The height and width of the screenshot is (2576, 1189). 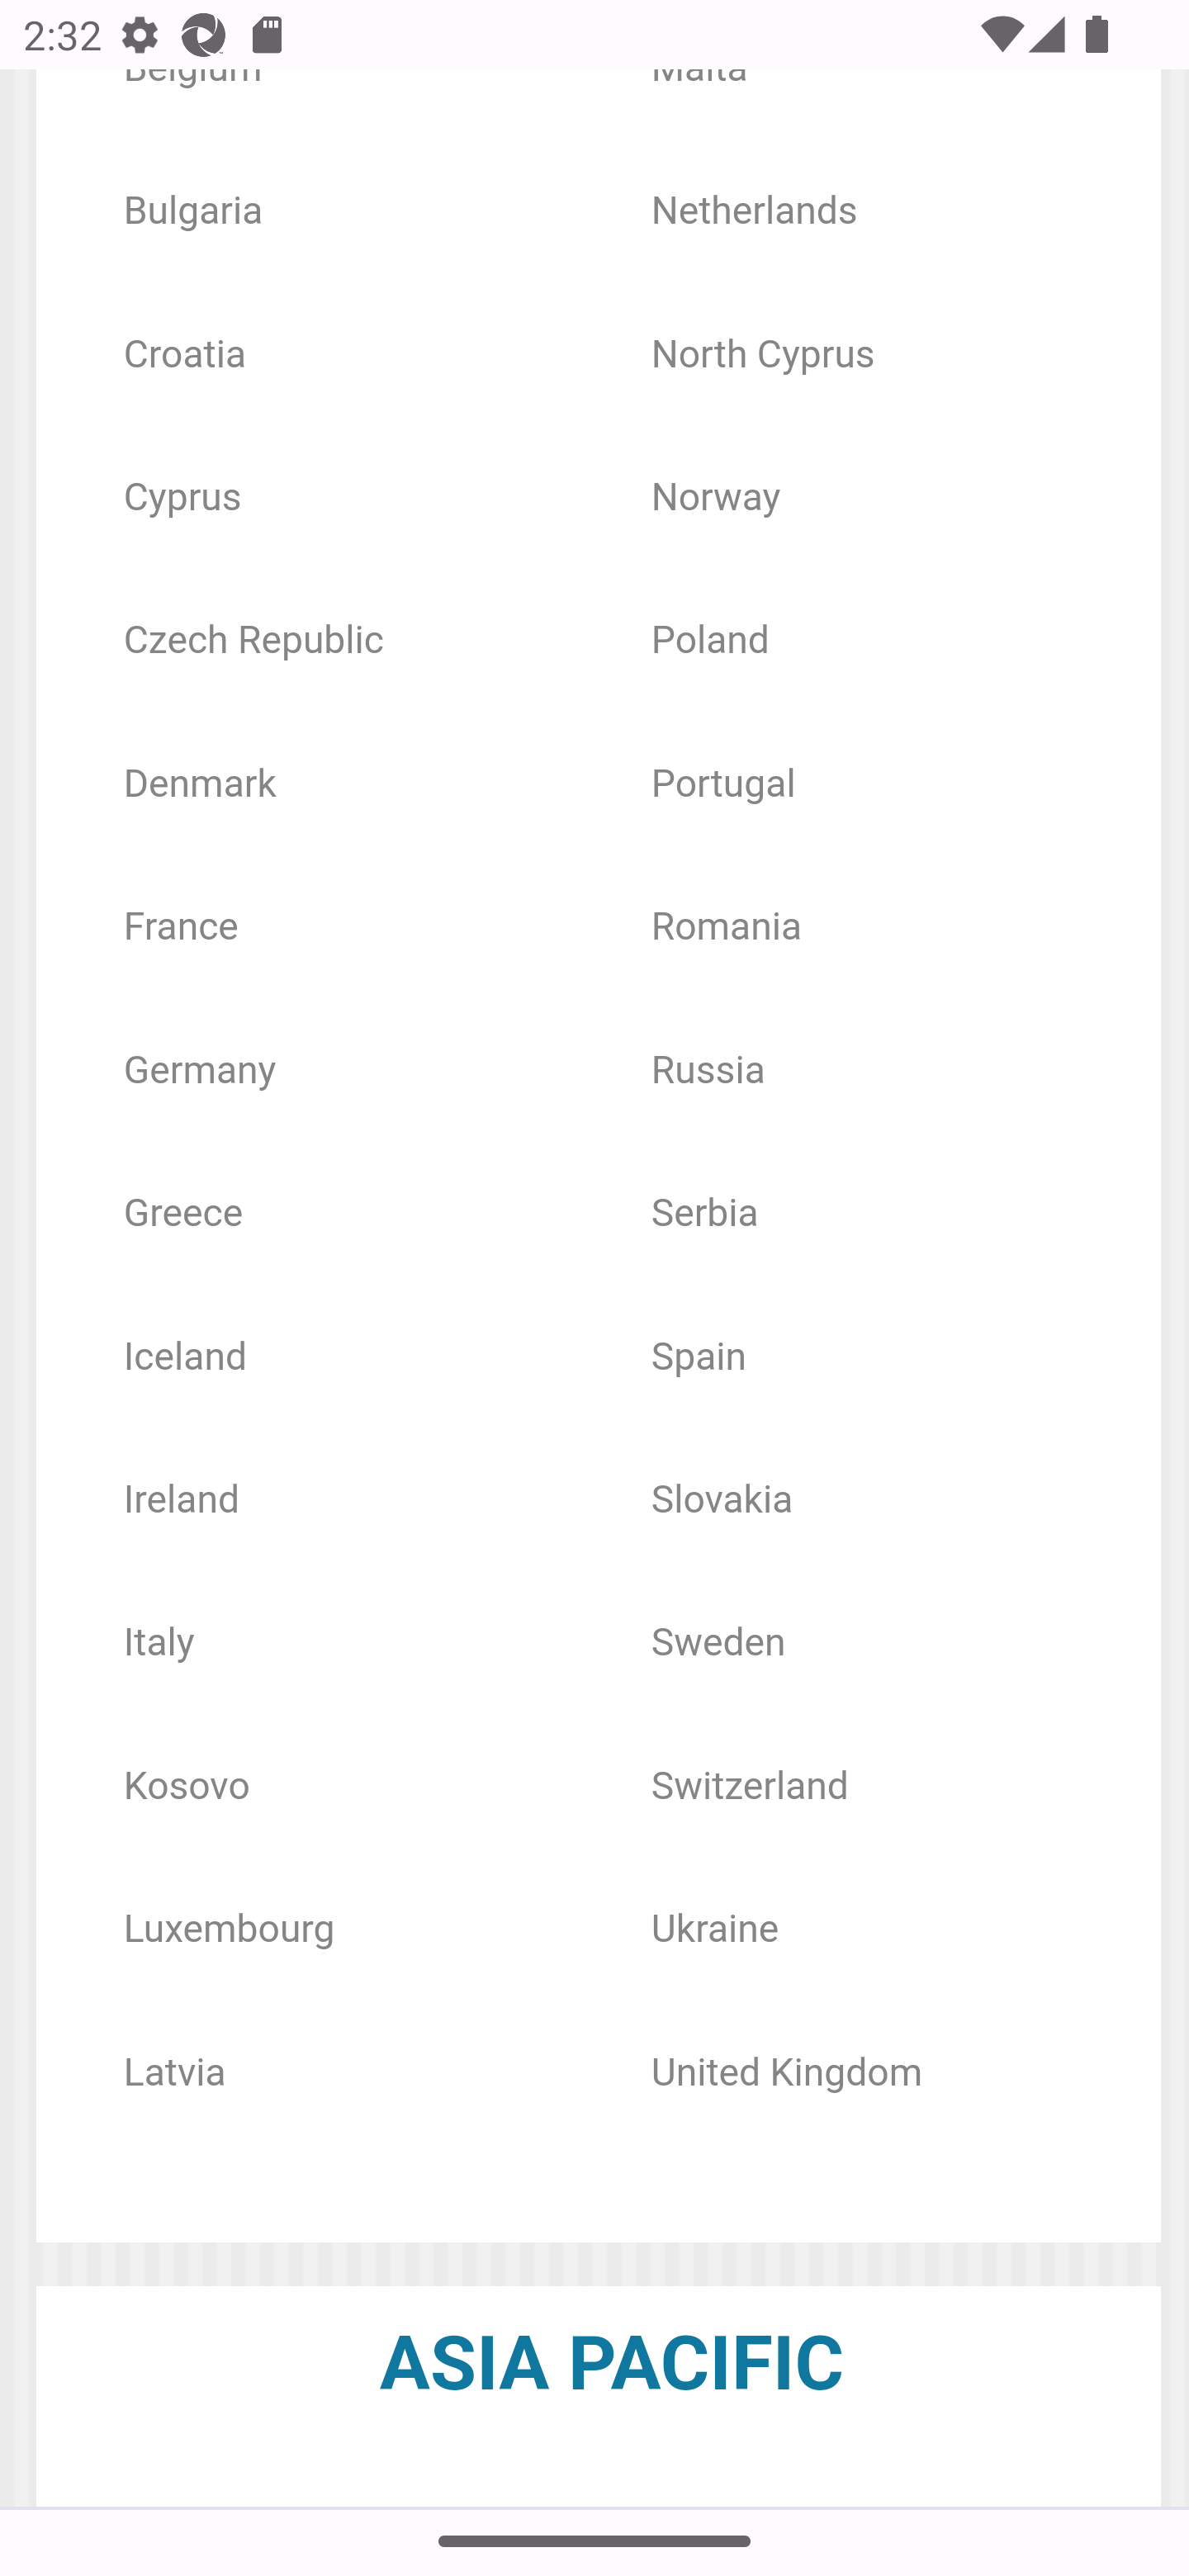 I want to click on Croatia, so click(x=184, y=357).